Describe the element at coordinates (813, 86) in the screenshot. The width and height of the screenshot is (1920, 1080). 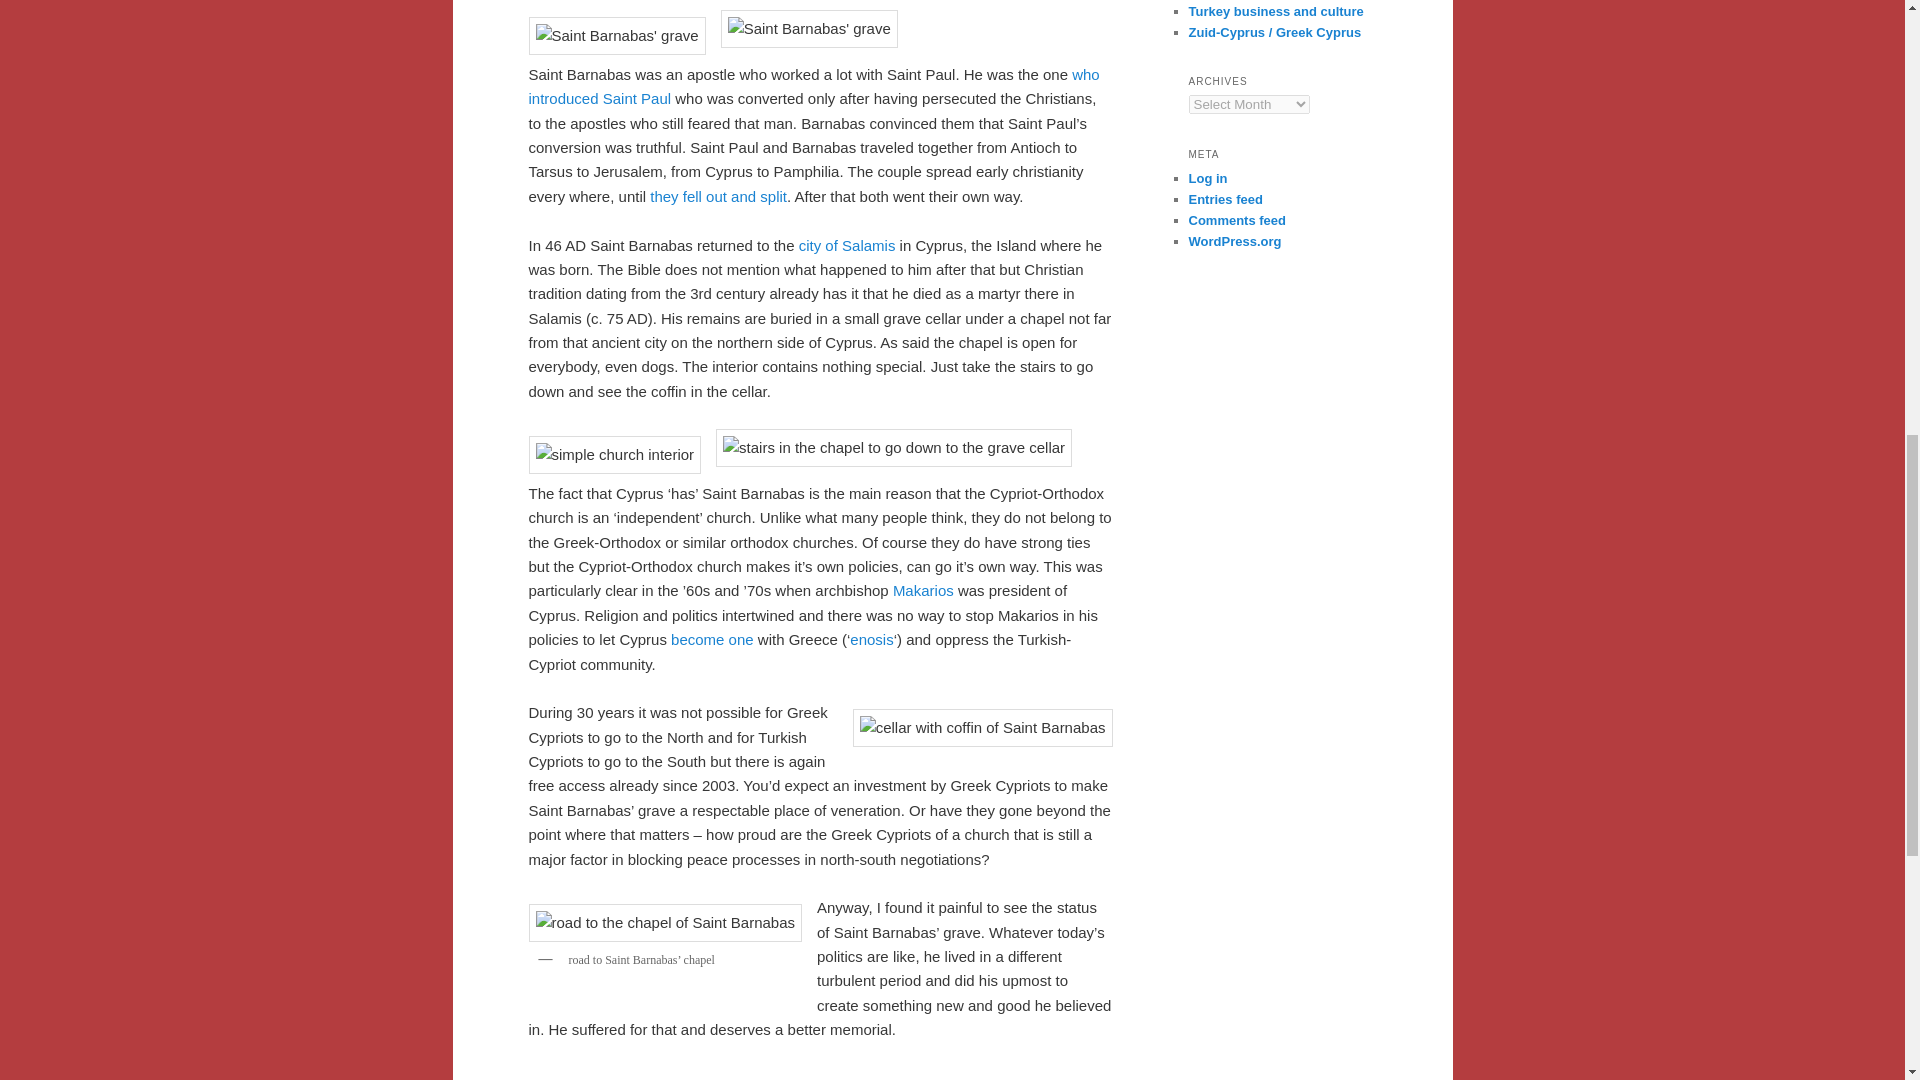
I see `who introduced Saint Paul` at that location.